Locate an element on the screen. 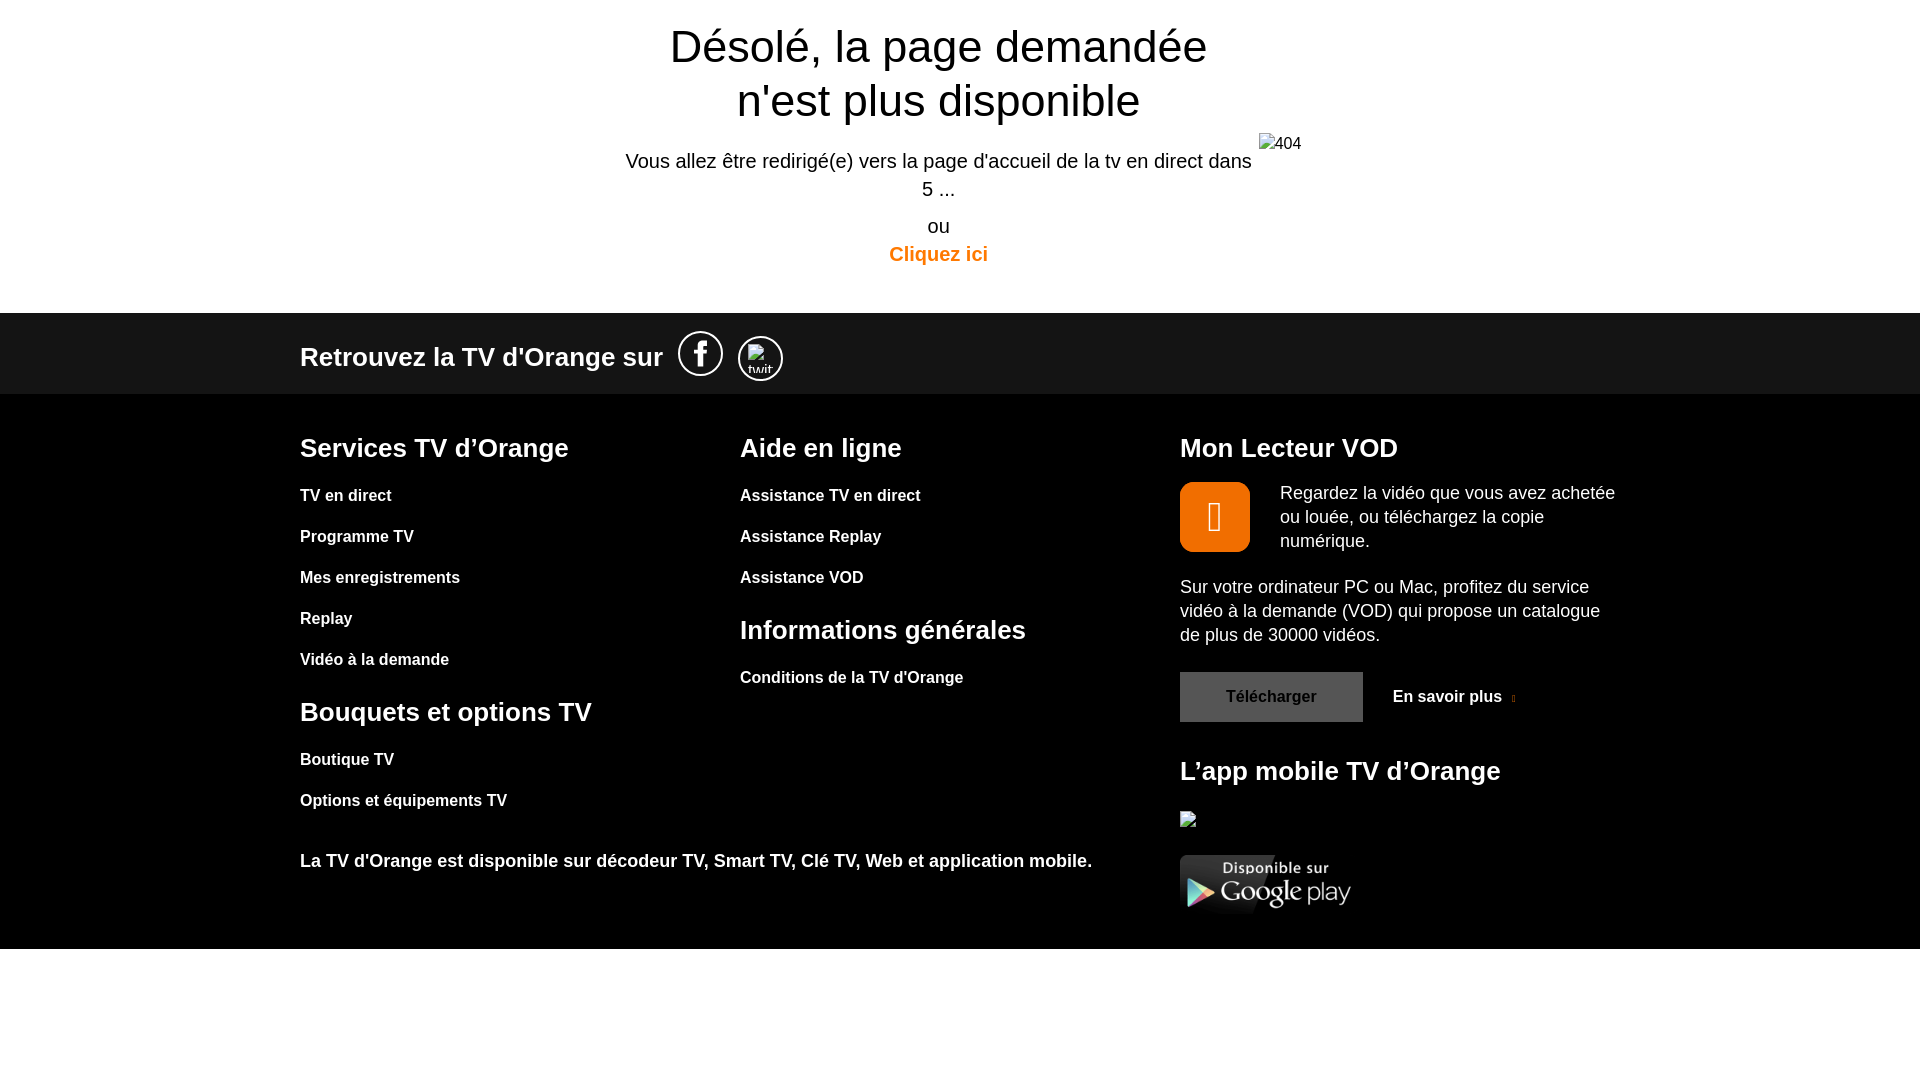 The width and height of the screenshot is (1920, 1080). Assistance VOD is located at coordinates (830, 574).